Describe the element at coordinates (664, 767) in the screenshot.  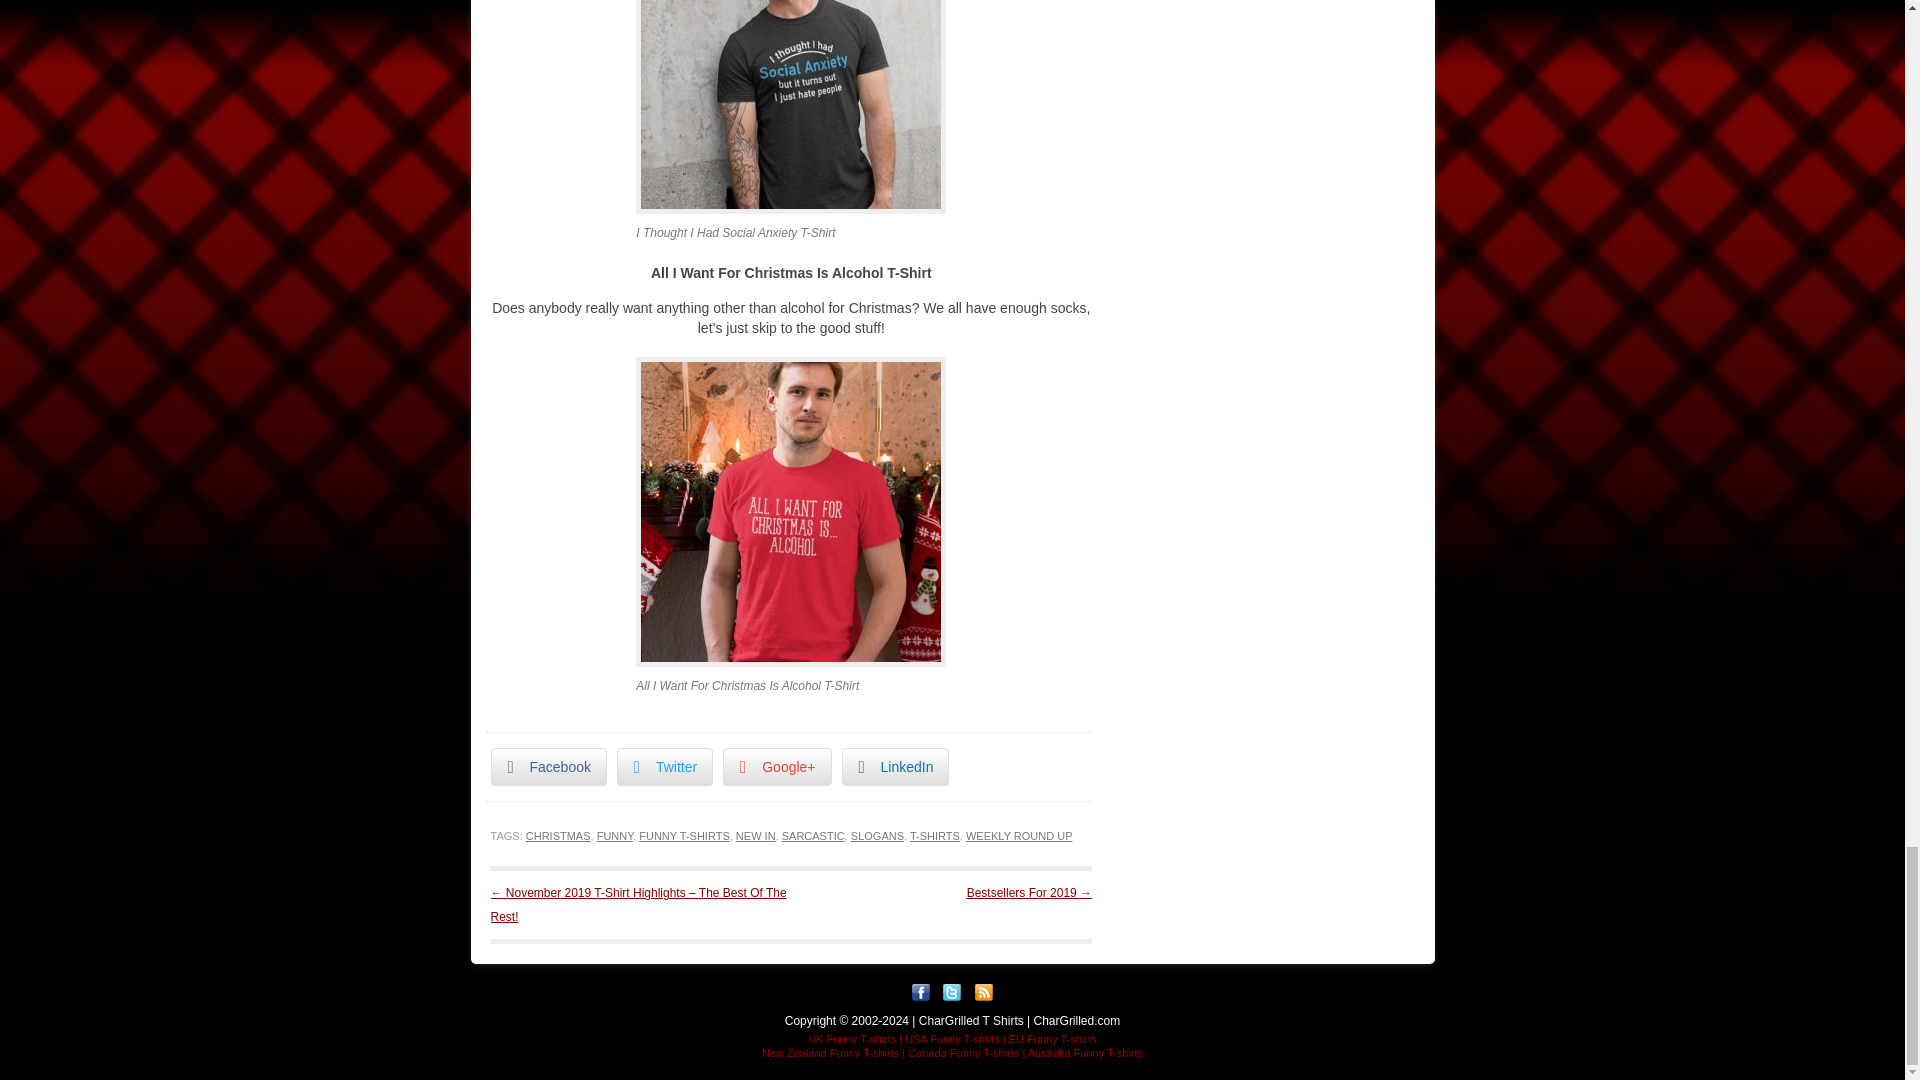
I see `Twitter` at that location.